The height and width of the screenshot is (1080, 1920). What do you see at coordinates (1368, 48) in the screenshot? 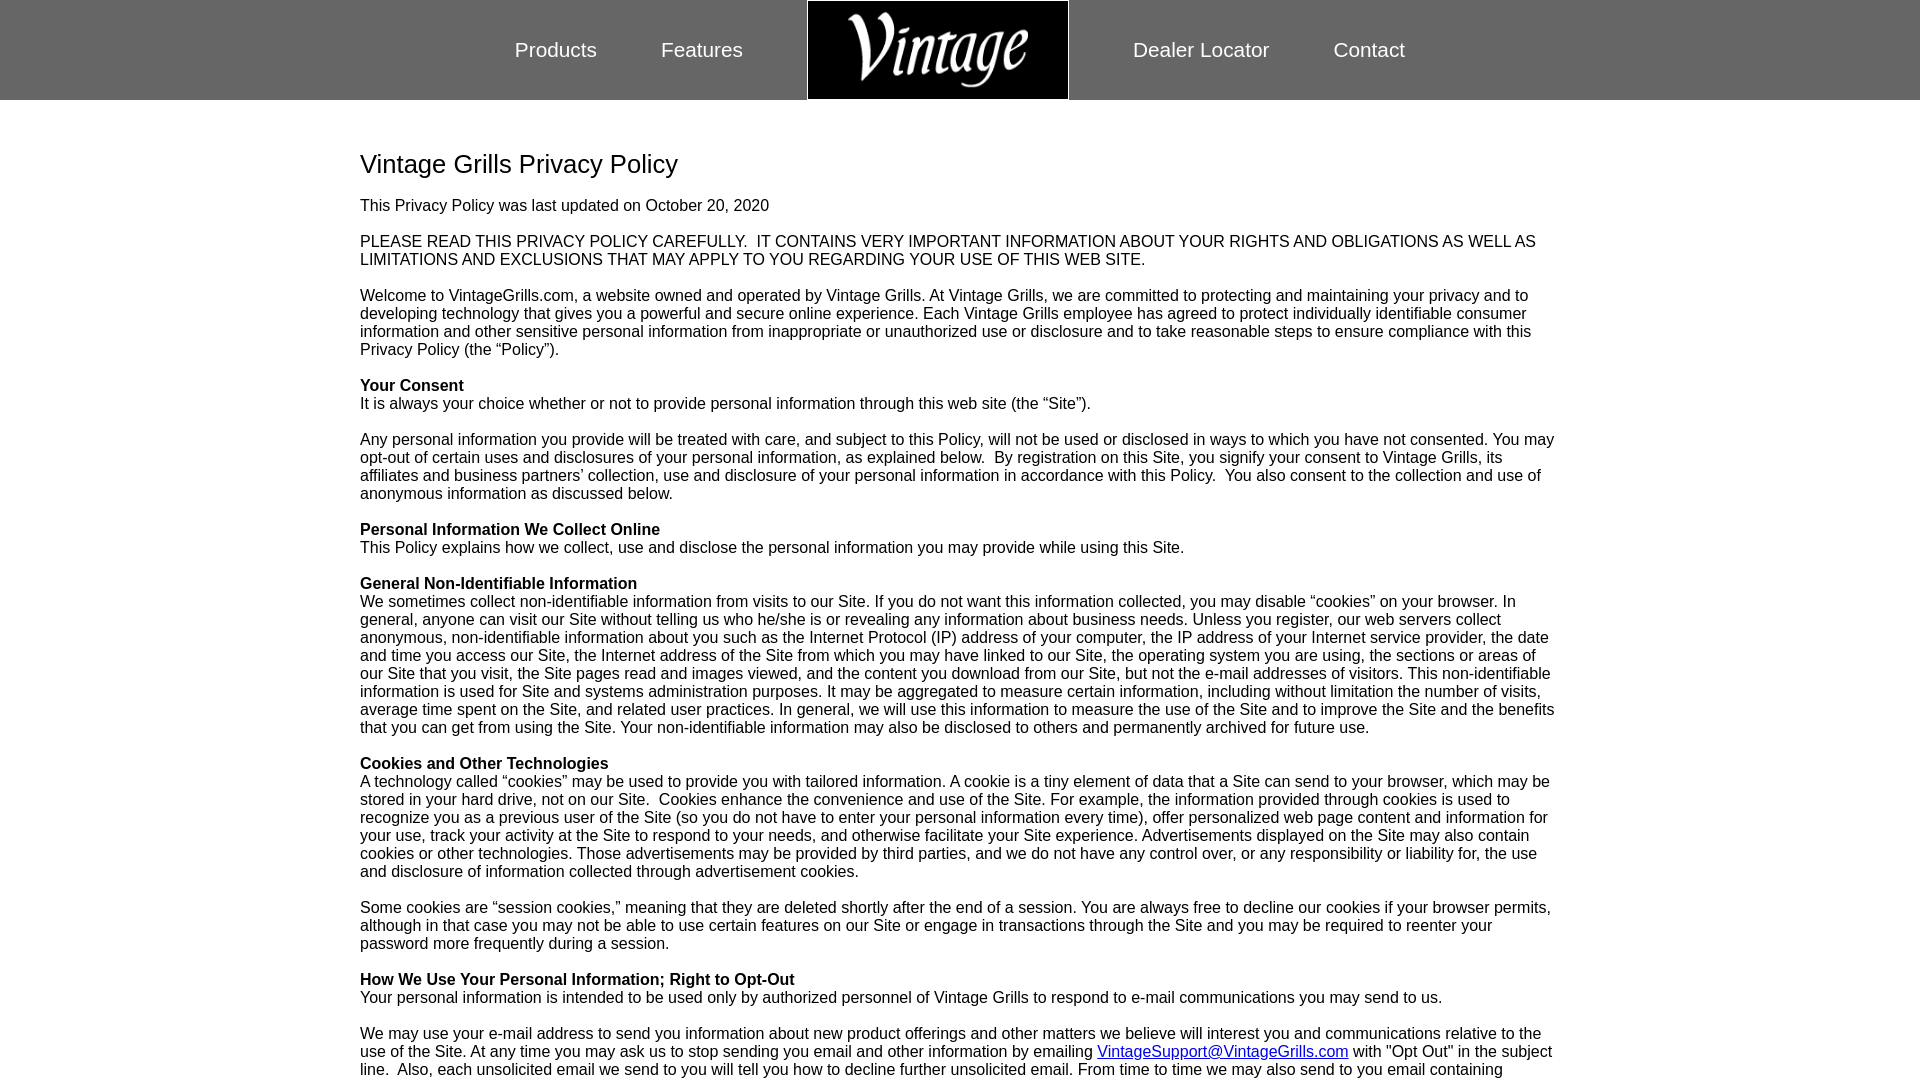
I see `Contact` at bounding box center [1368, 48].